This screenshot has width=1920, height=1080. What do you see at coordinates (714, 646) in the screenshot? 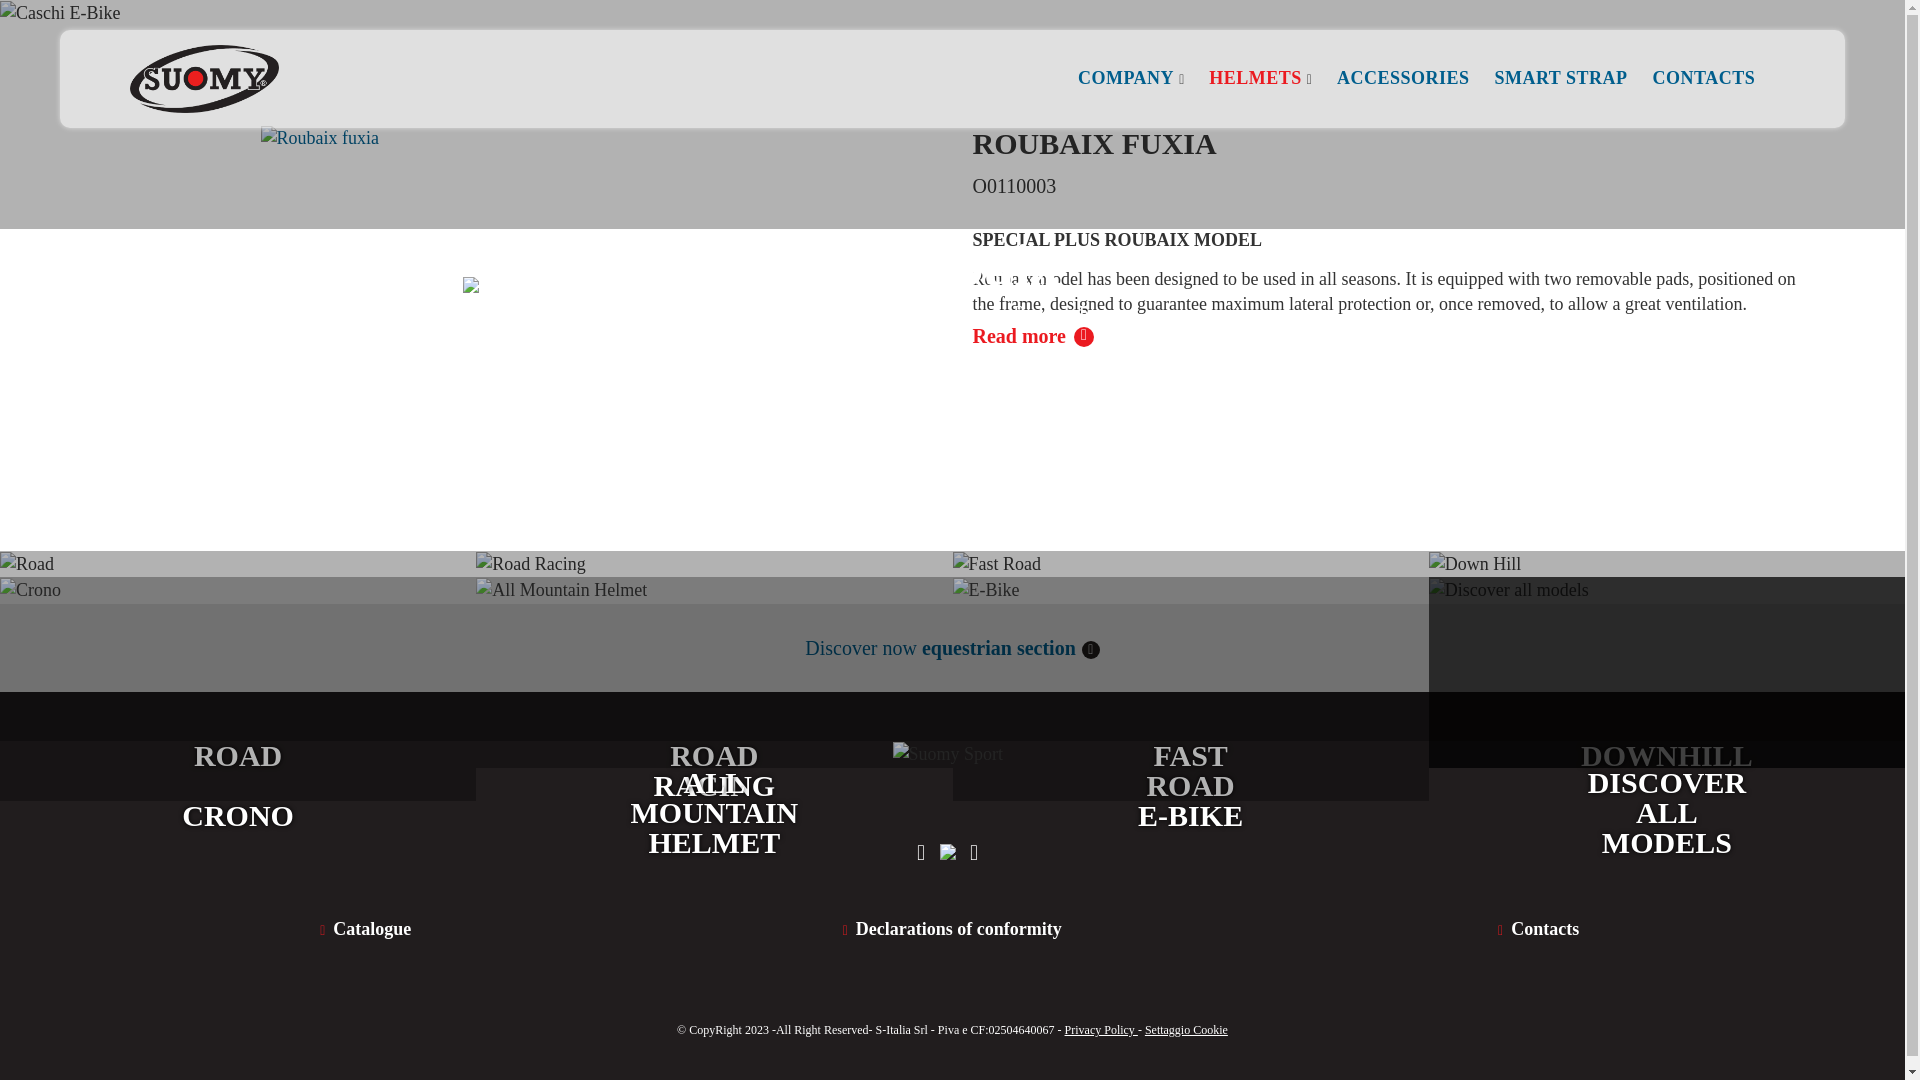
I see `cycling helmets - Fast Road` at bounding box center [714, 646].